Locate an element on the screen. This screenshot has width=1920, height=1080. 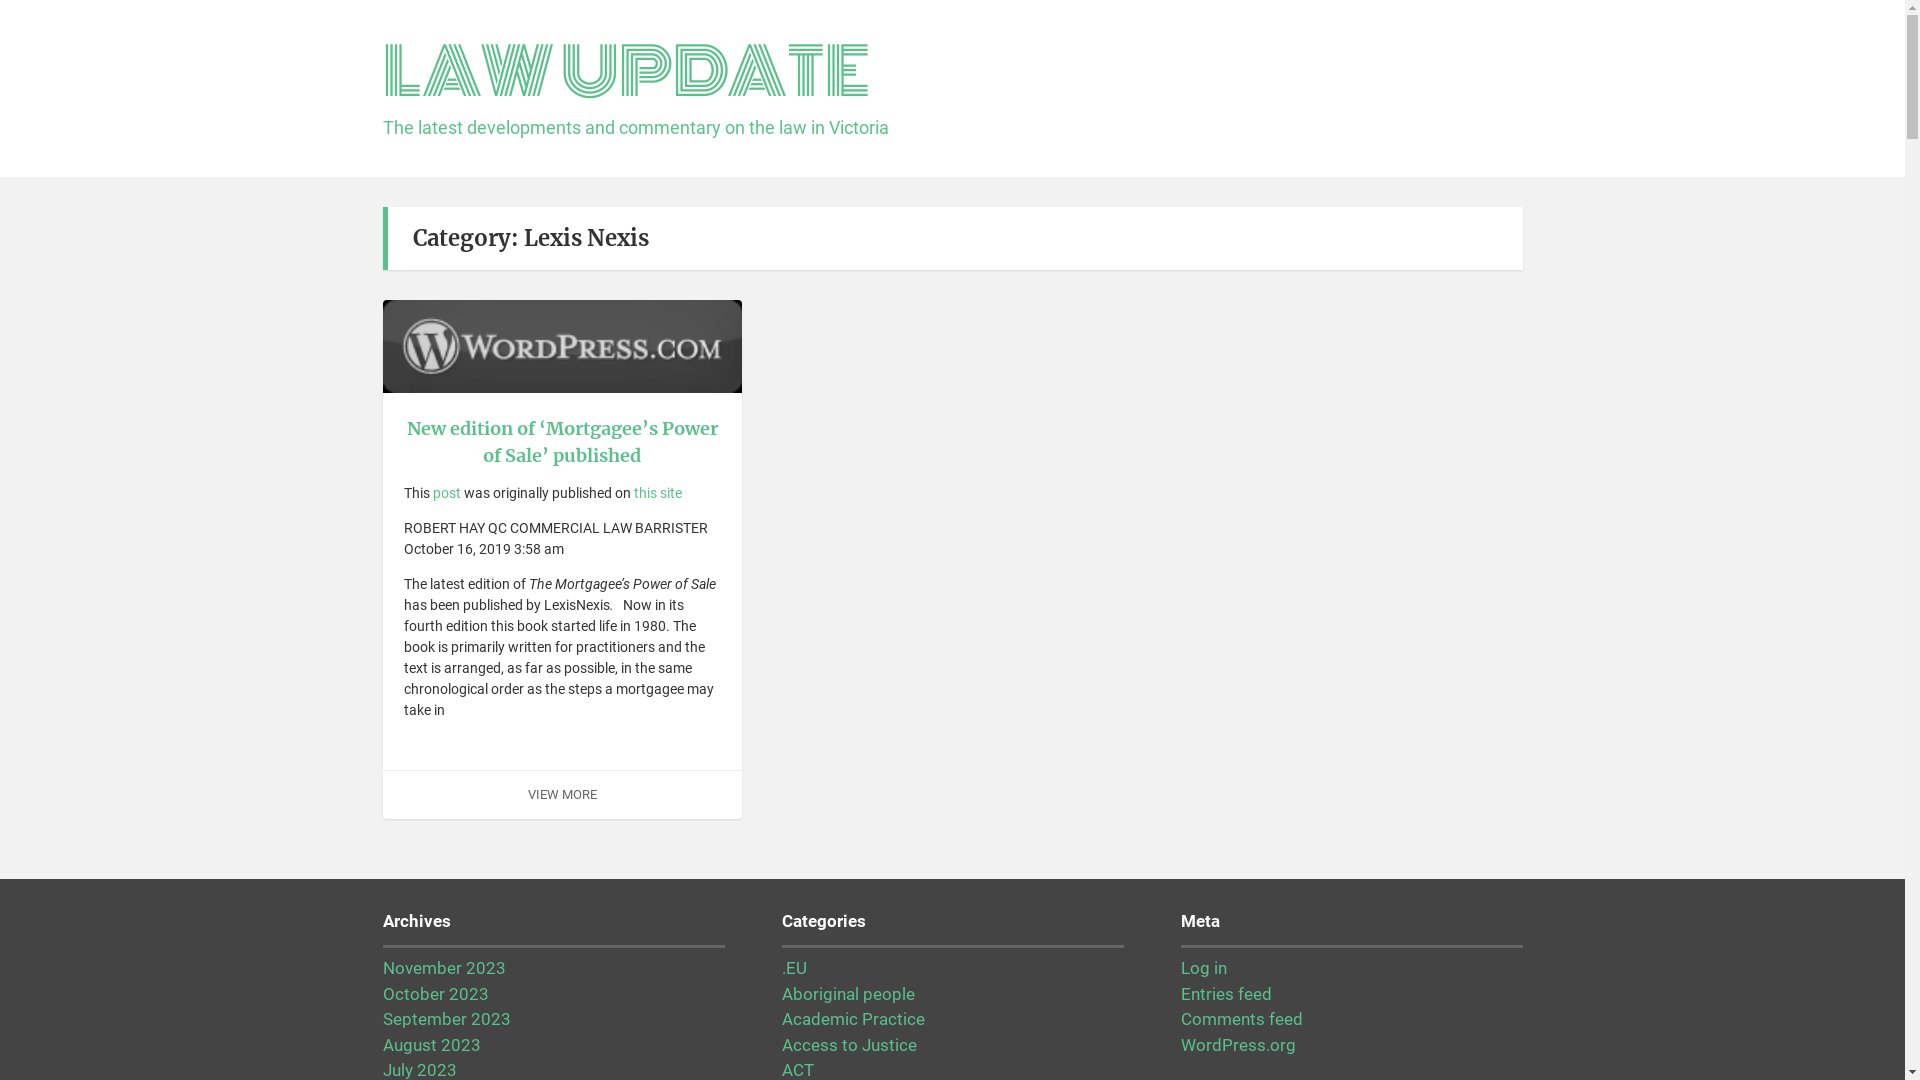
Skip to content is located at coordinates (0, 0).